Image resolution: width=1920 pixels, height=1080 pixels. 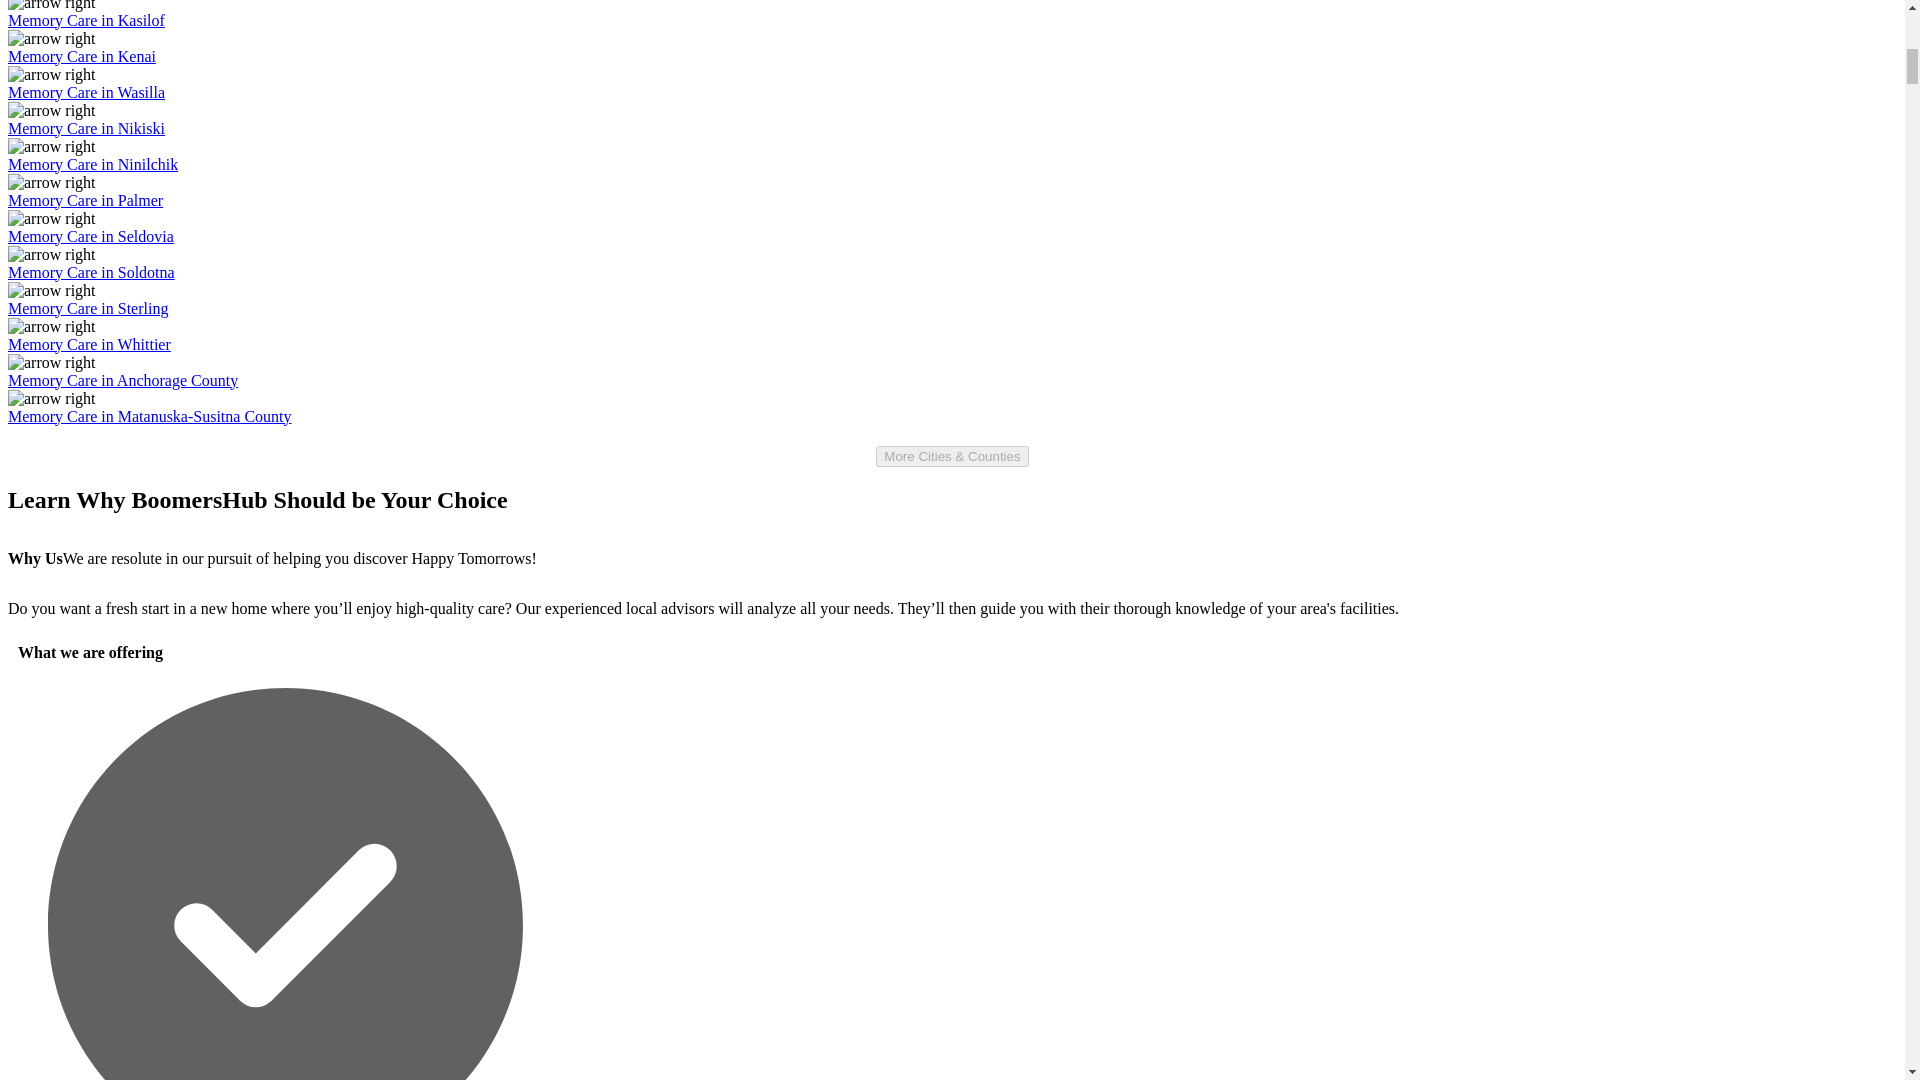 I want to click on Memory Care in Nikiski, so click(x=86, y=128).